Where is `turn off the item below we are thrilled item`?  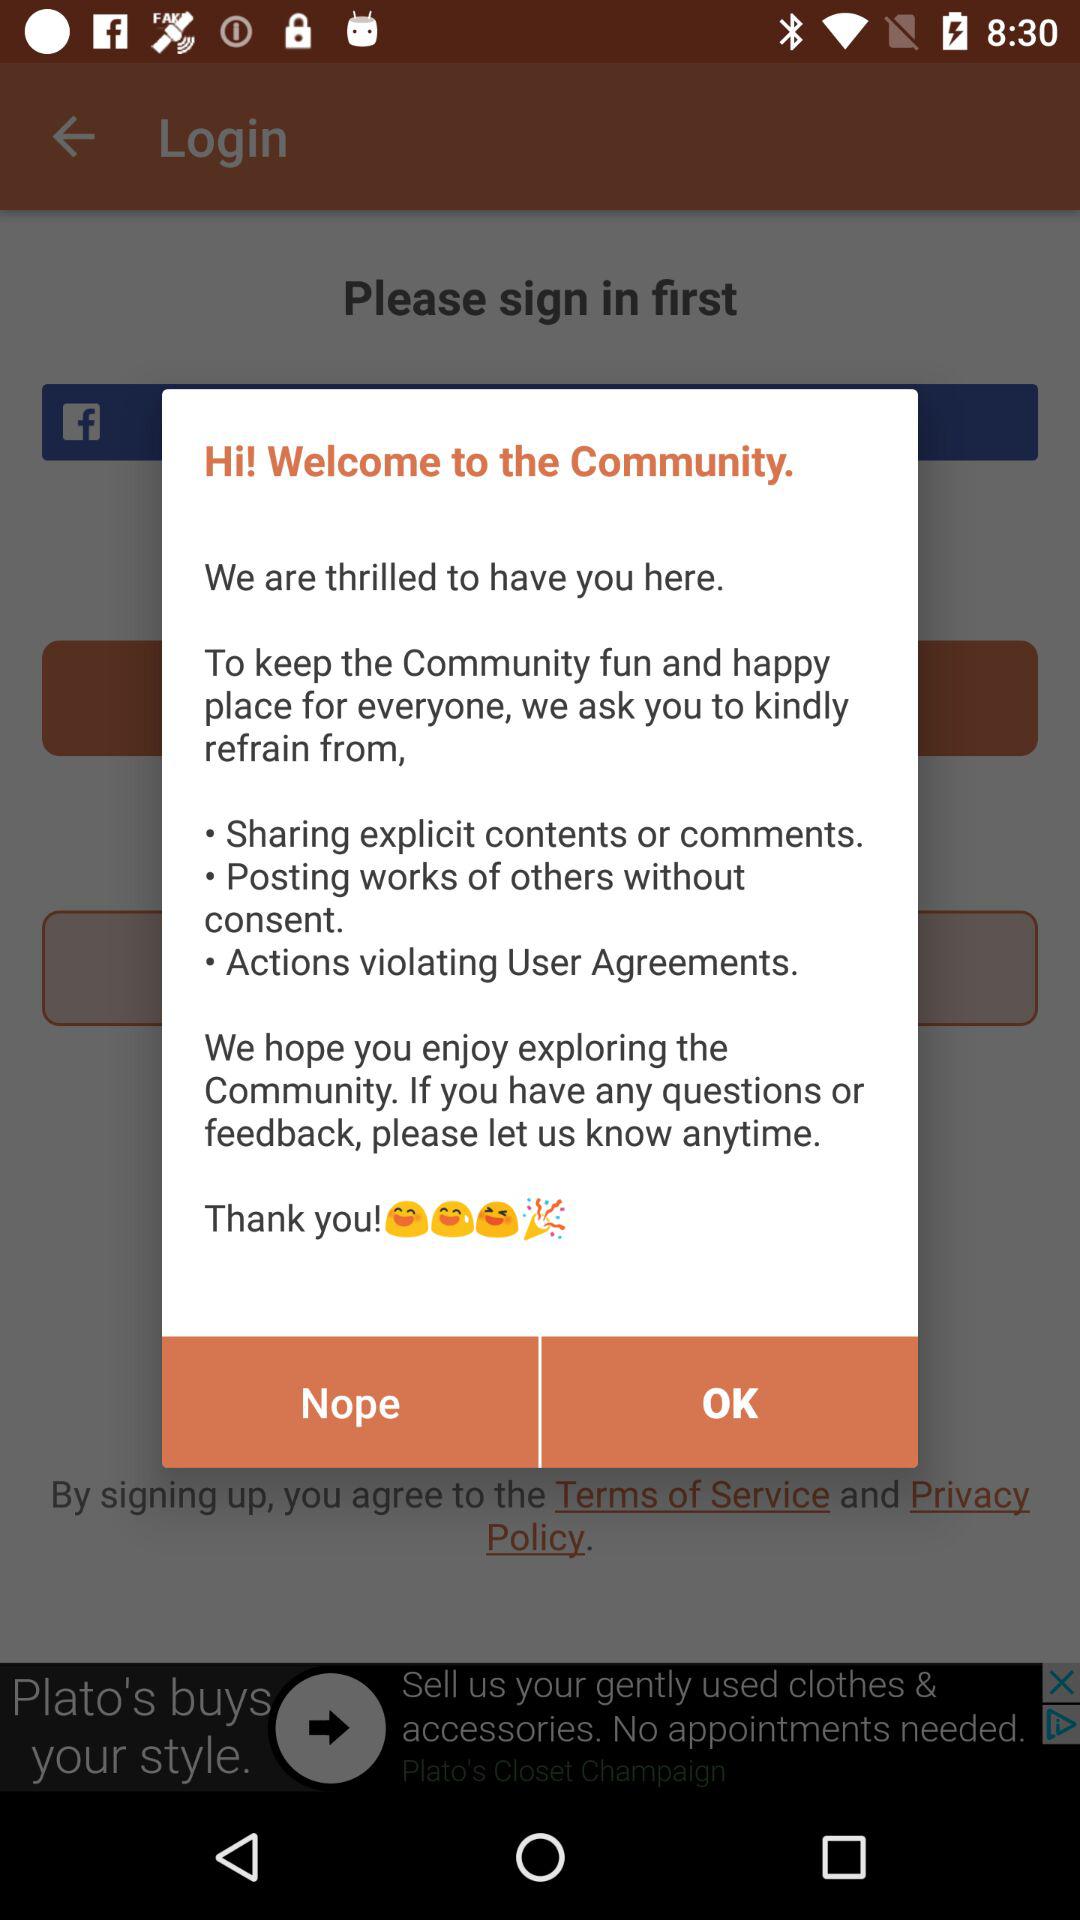
turn off the item below we are thrilled item is located at coordinates (350, 1402).